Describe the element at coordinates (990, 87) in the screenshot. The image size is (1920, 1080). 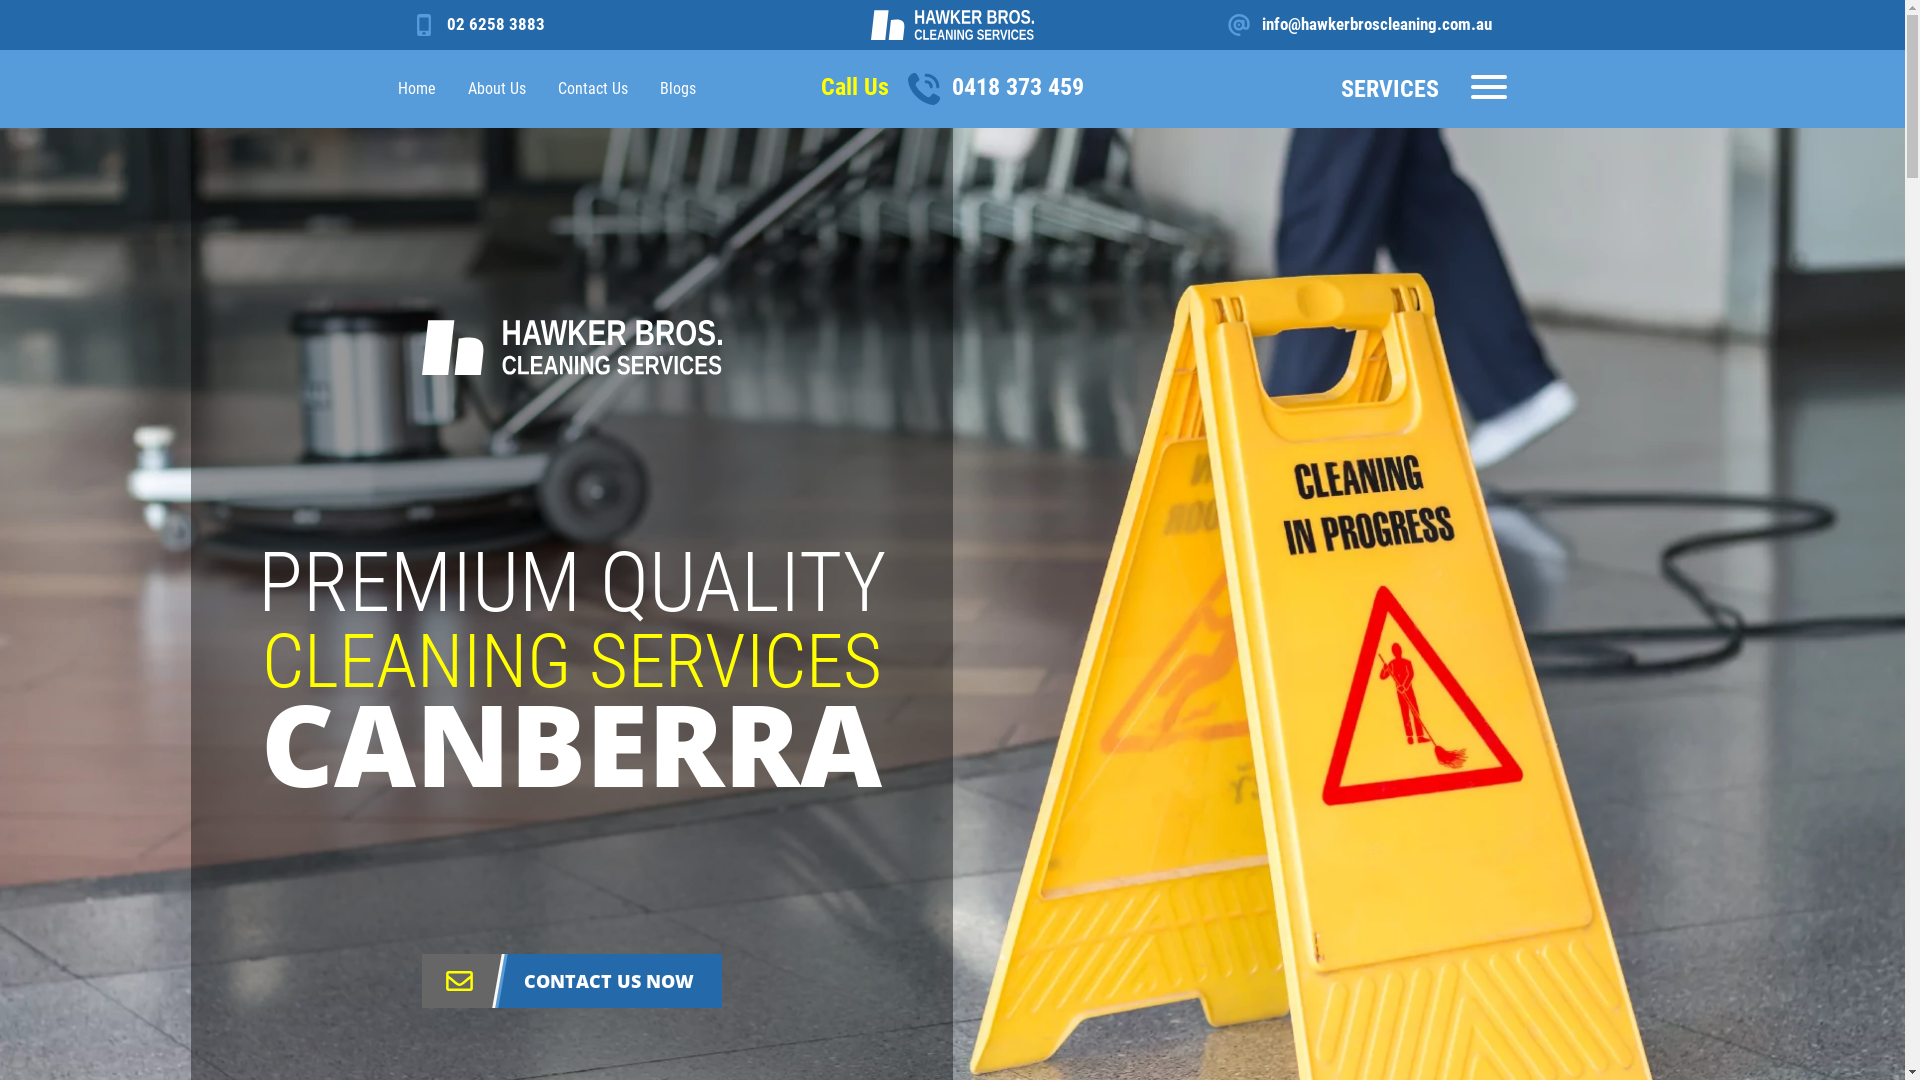
I see `0418 373 459` at that location.